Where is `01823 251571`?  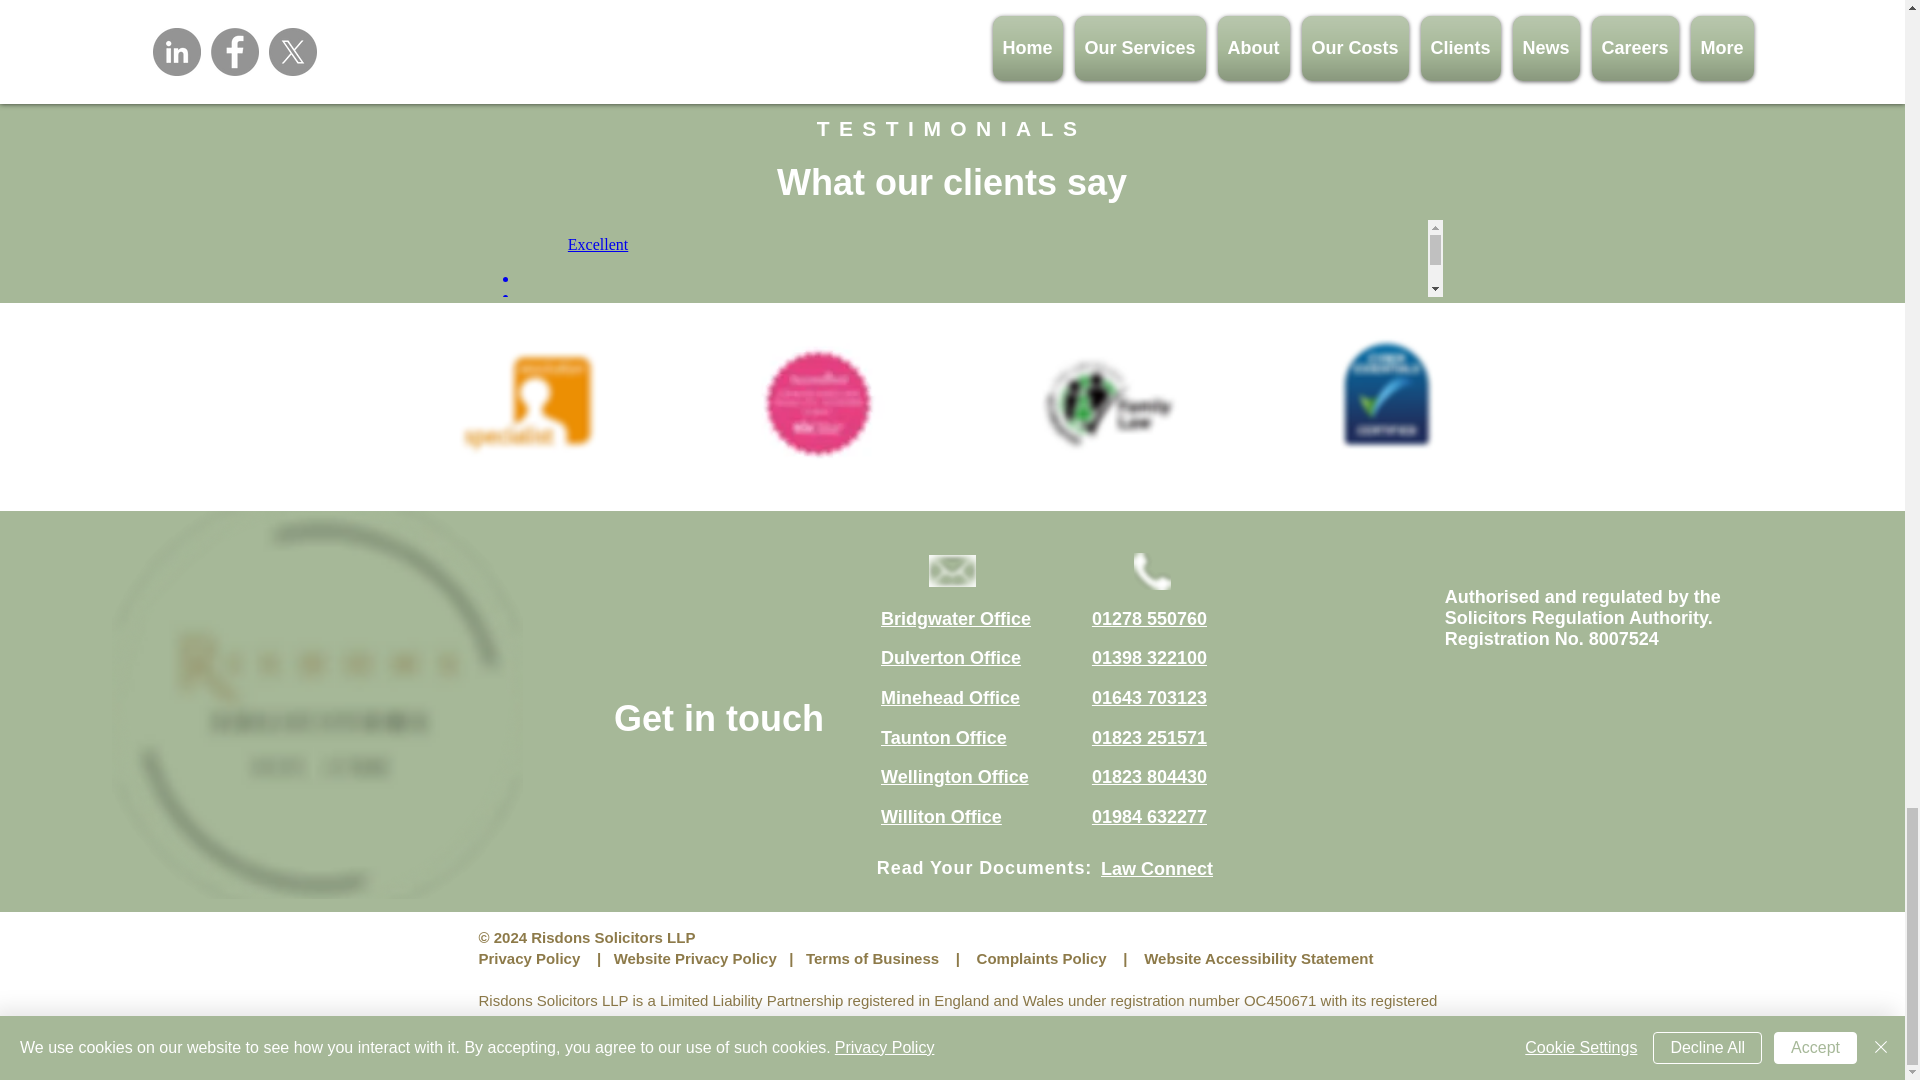 01823 251571 is located at coordinates (1150, 738).